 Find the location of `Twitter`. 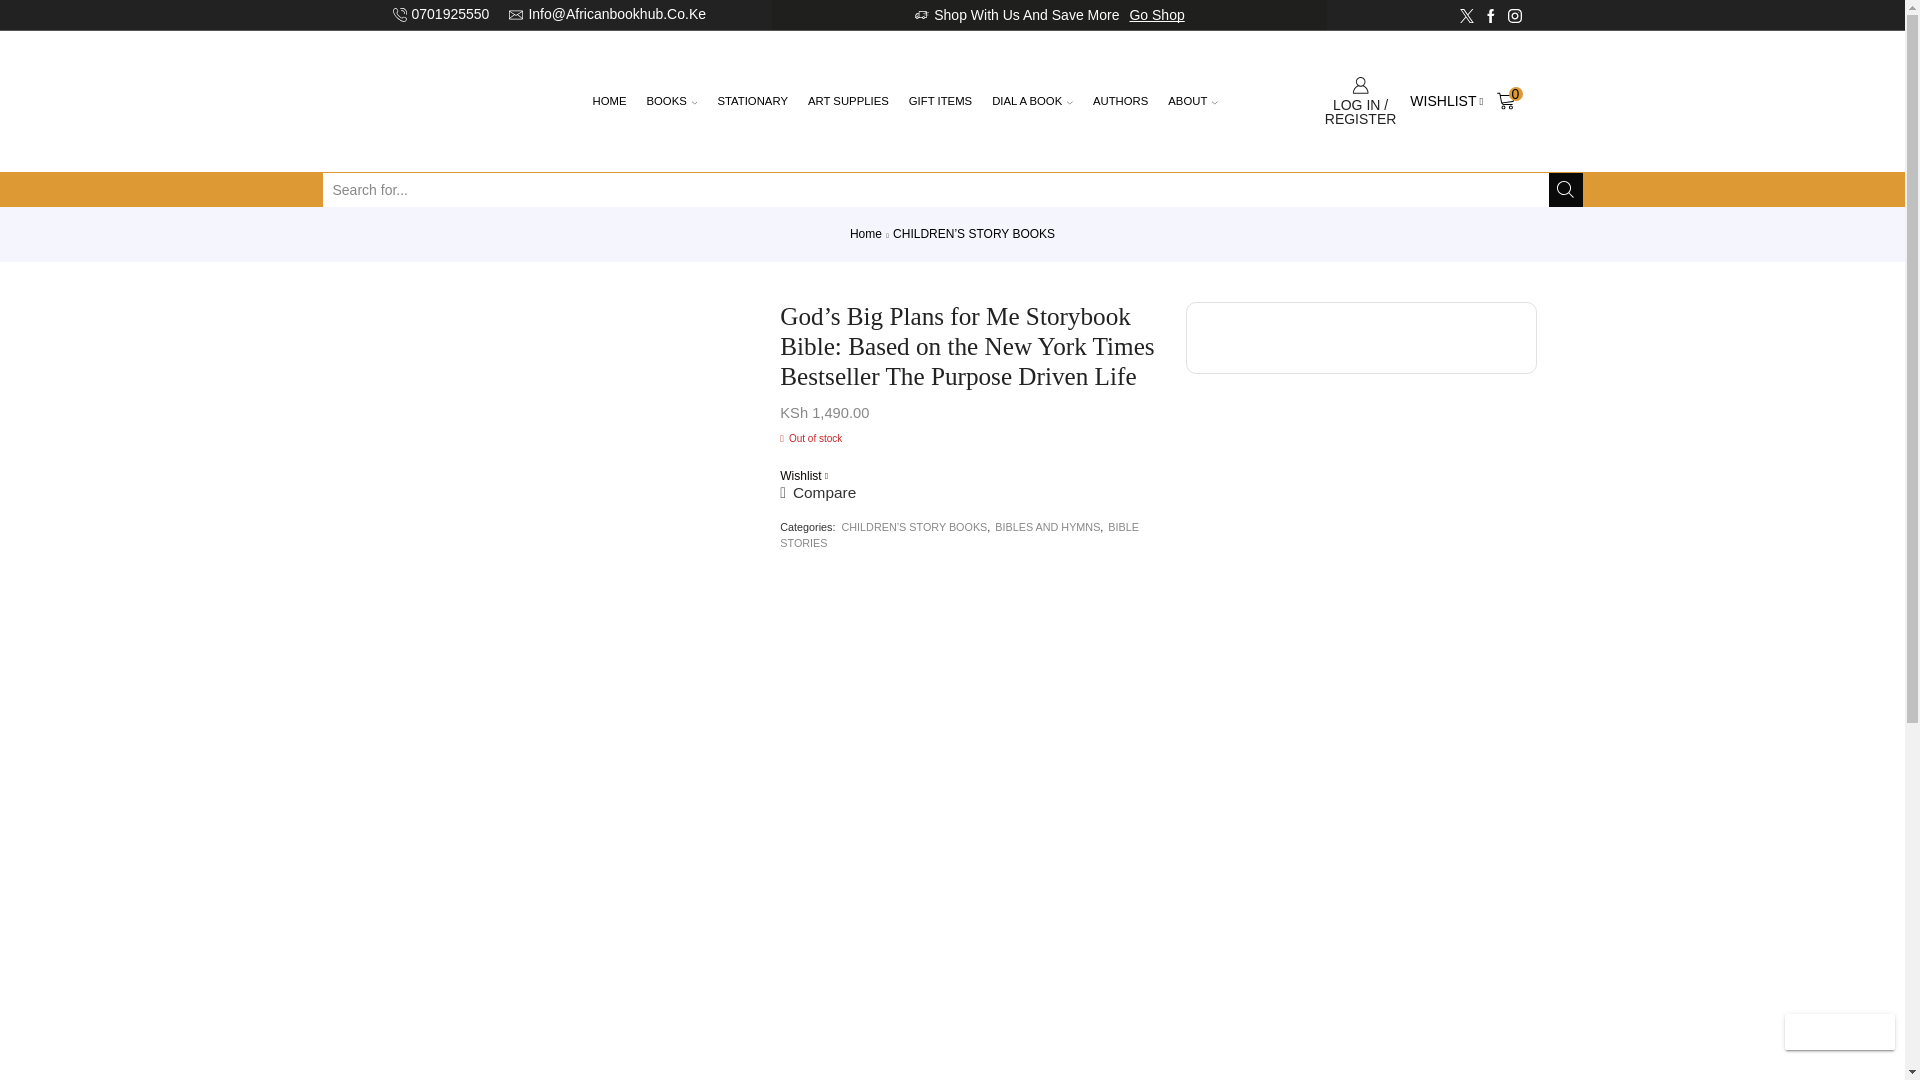

Twitter is located at coordinates (1466, 14).